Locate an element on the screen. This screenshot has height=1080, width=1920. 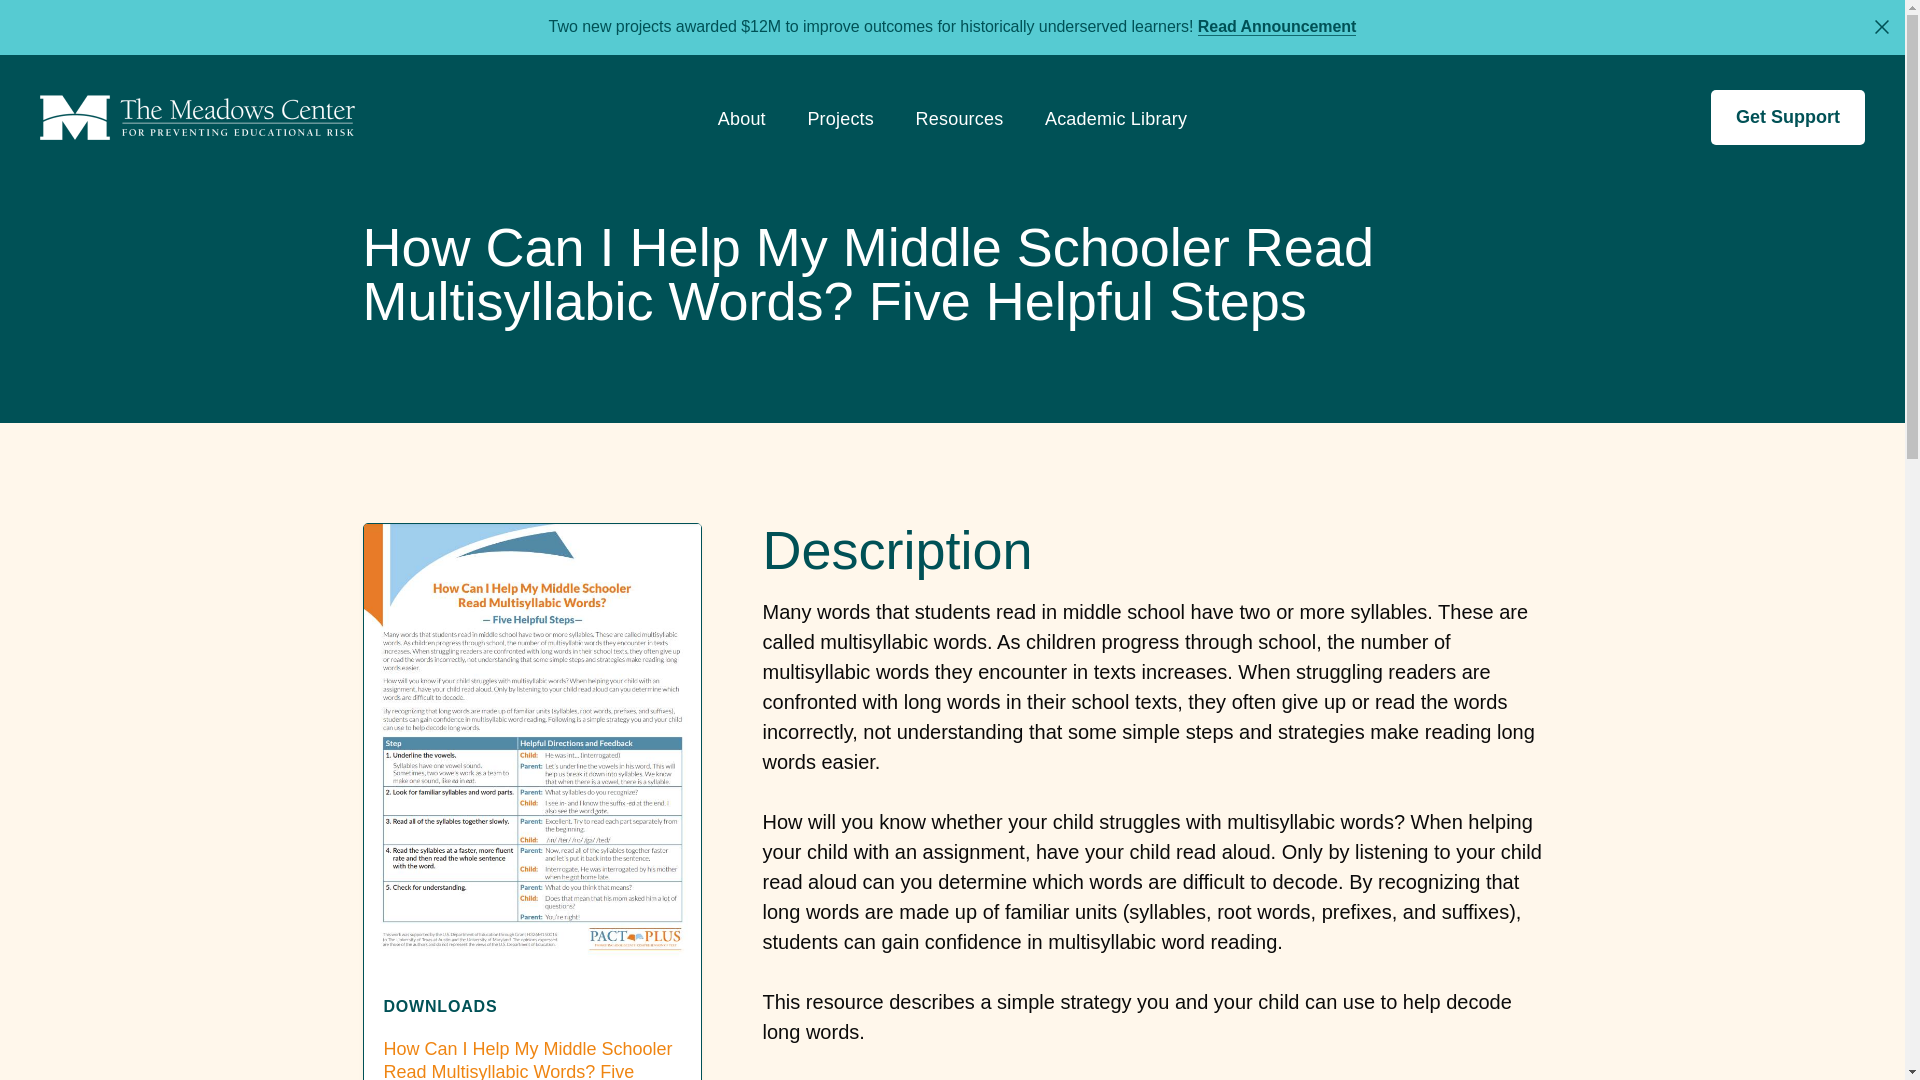
About is located at coordinates (742, 126).